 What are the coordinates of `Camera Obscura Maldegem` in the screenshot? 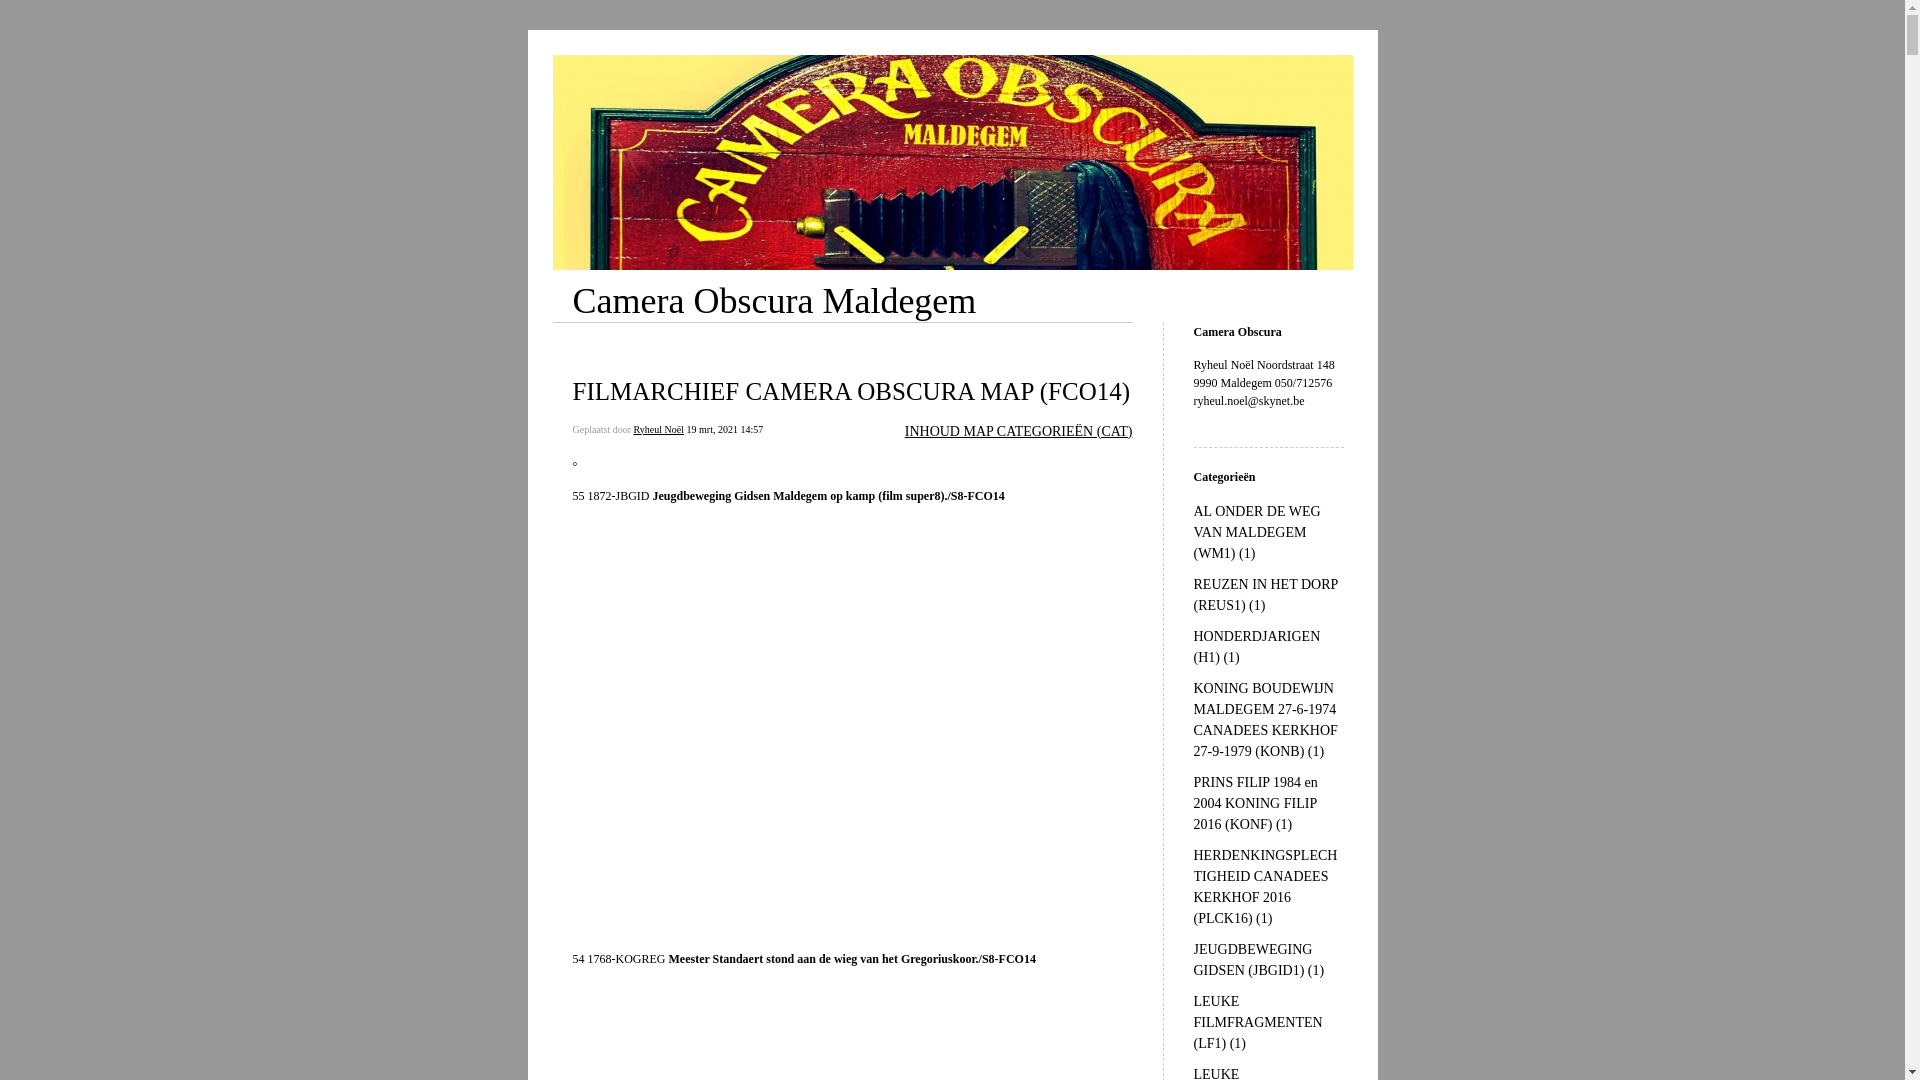 It's located at (774, 301).